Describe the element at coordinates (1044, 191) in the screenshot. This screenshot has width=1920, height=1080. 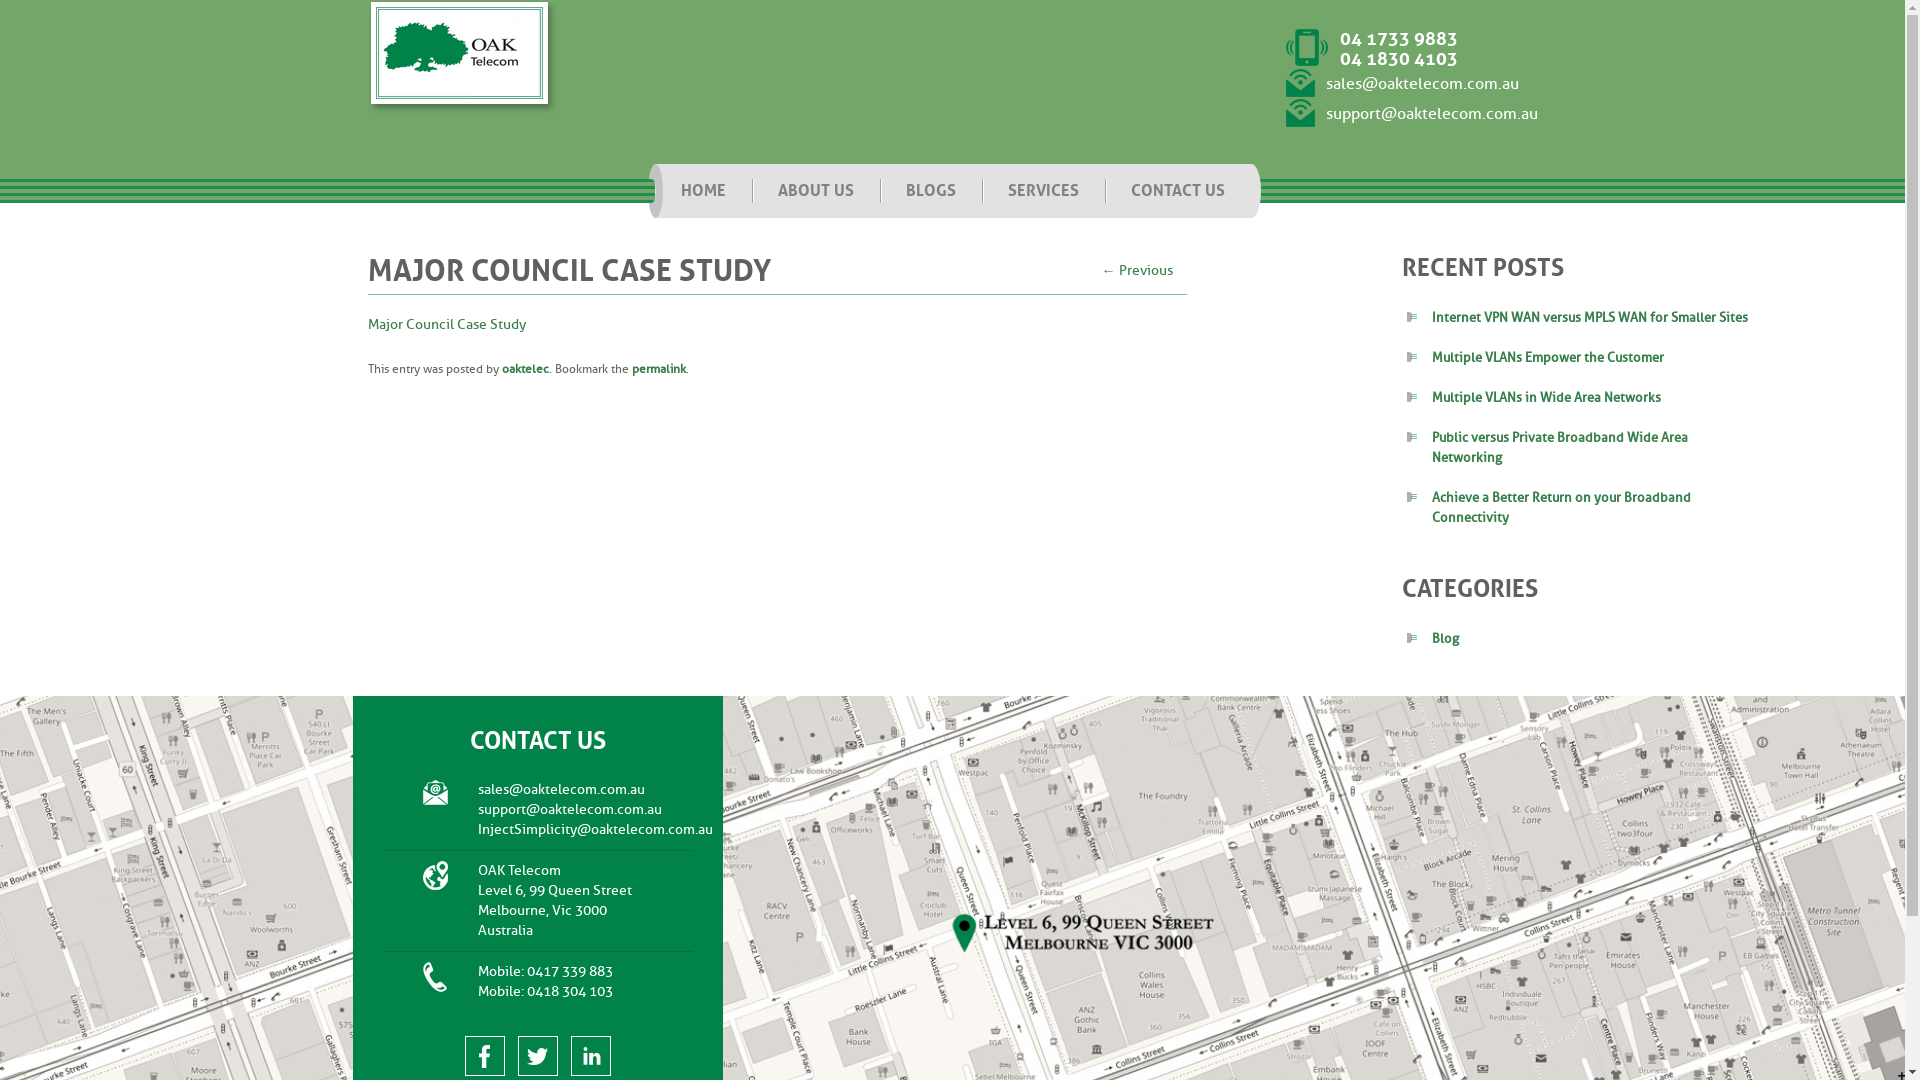
I see `SERVICES
SERVICES` at that location.